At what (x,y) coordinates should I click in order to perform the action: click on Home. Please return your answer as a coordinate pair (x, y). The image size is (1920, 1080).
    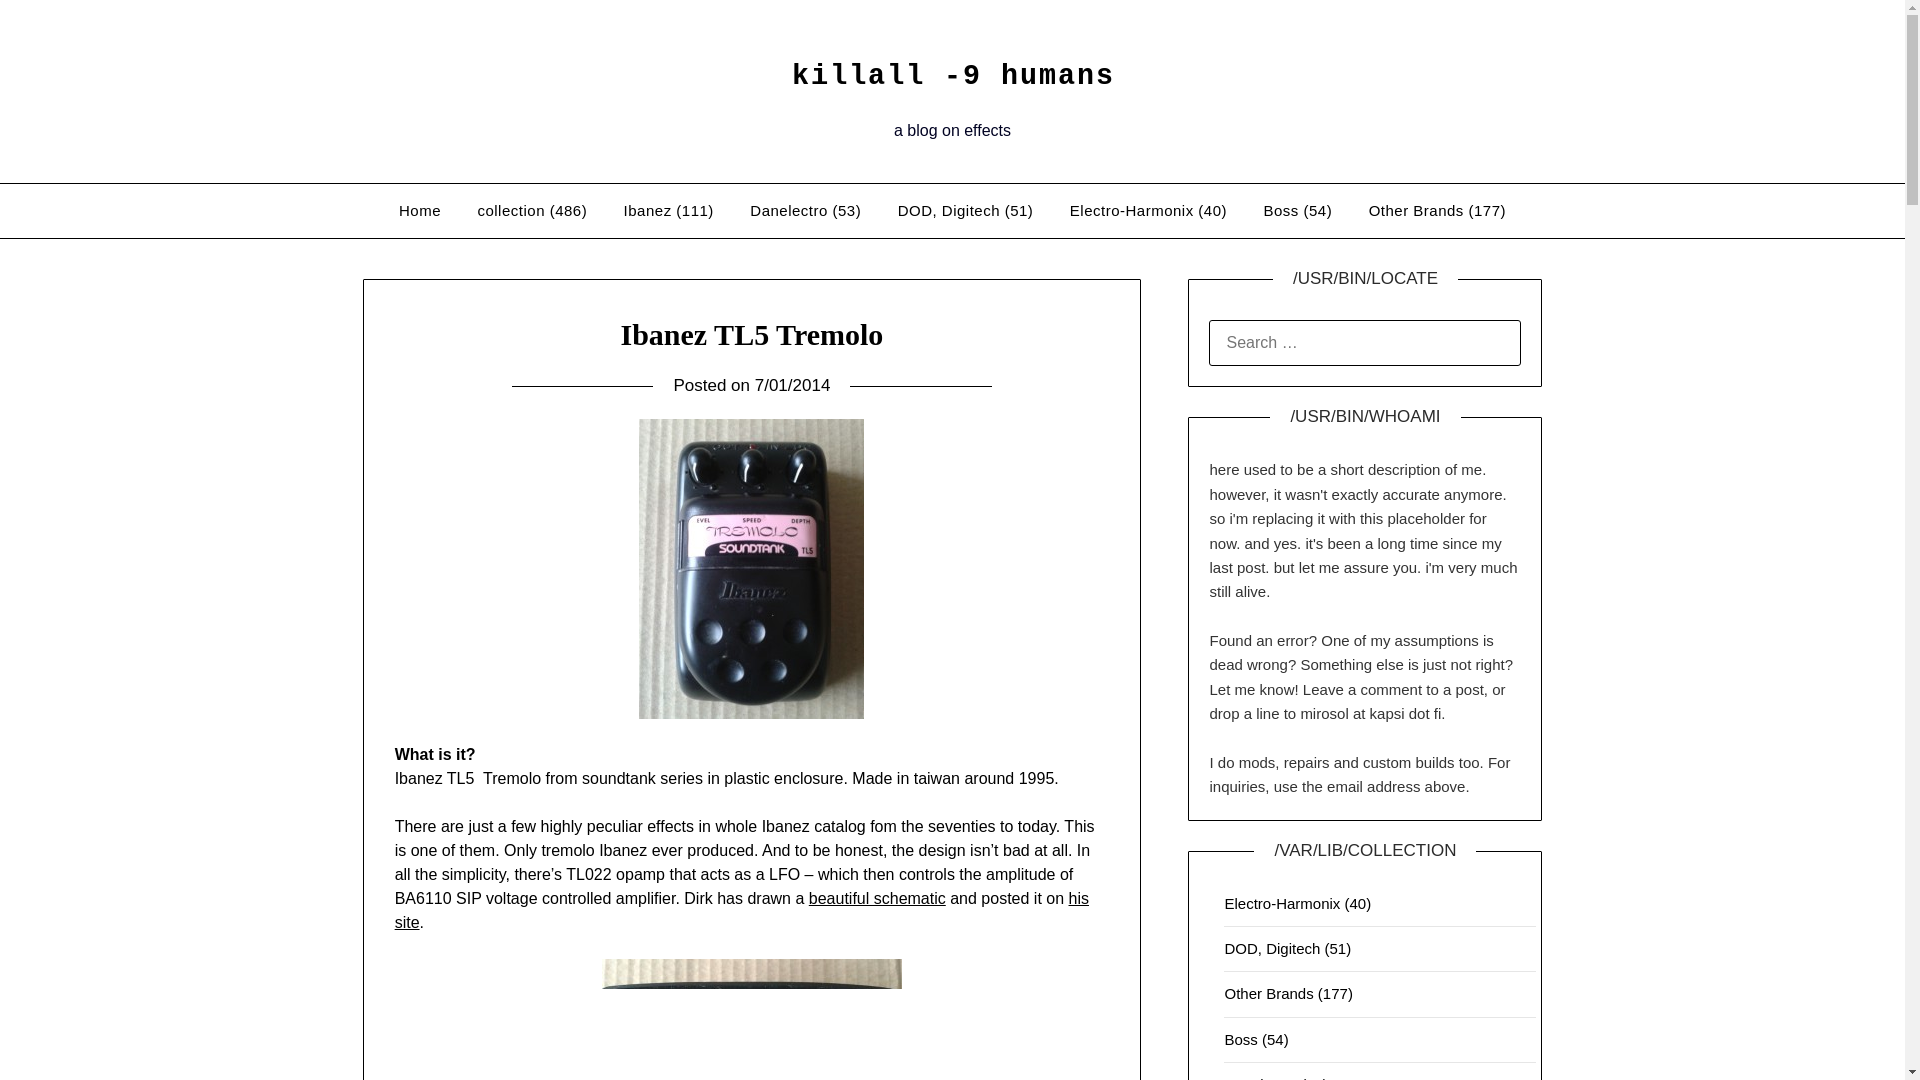
    Looking at the image, I should click on (419, 210).